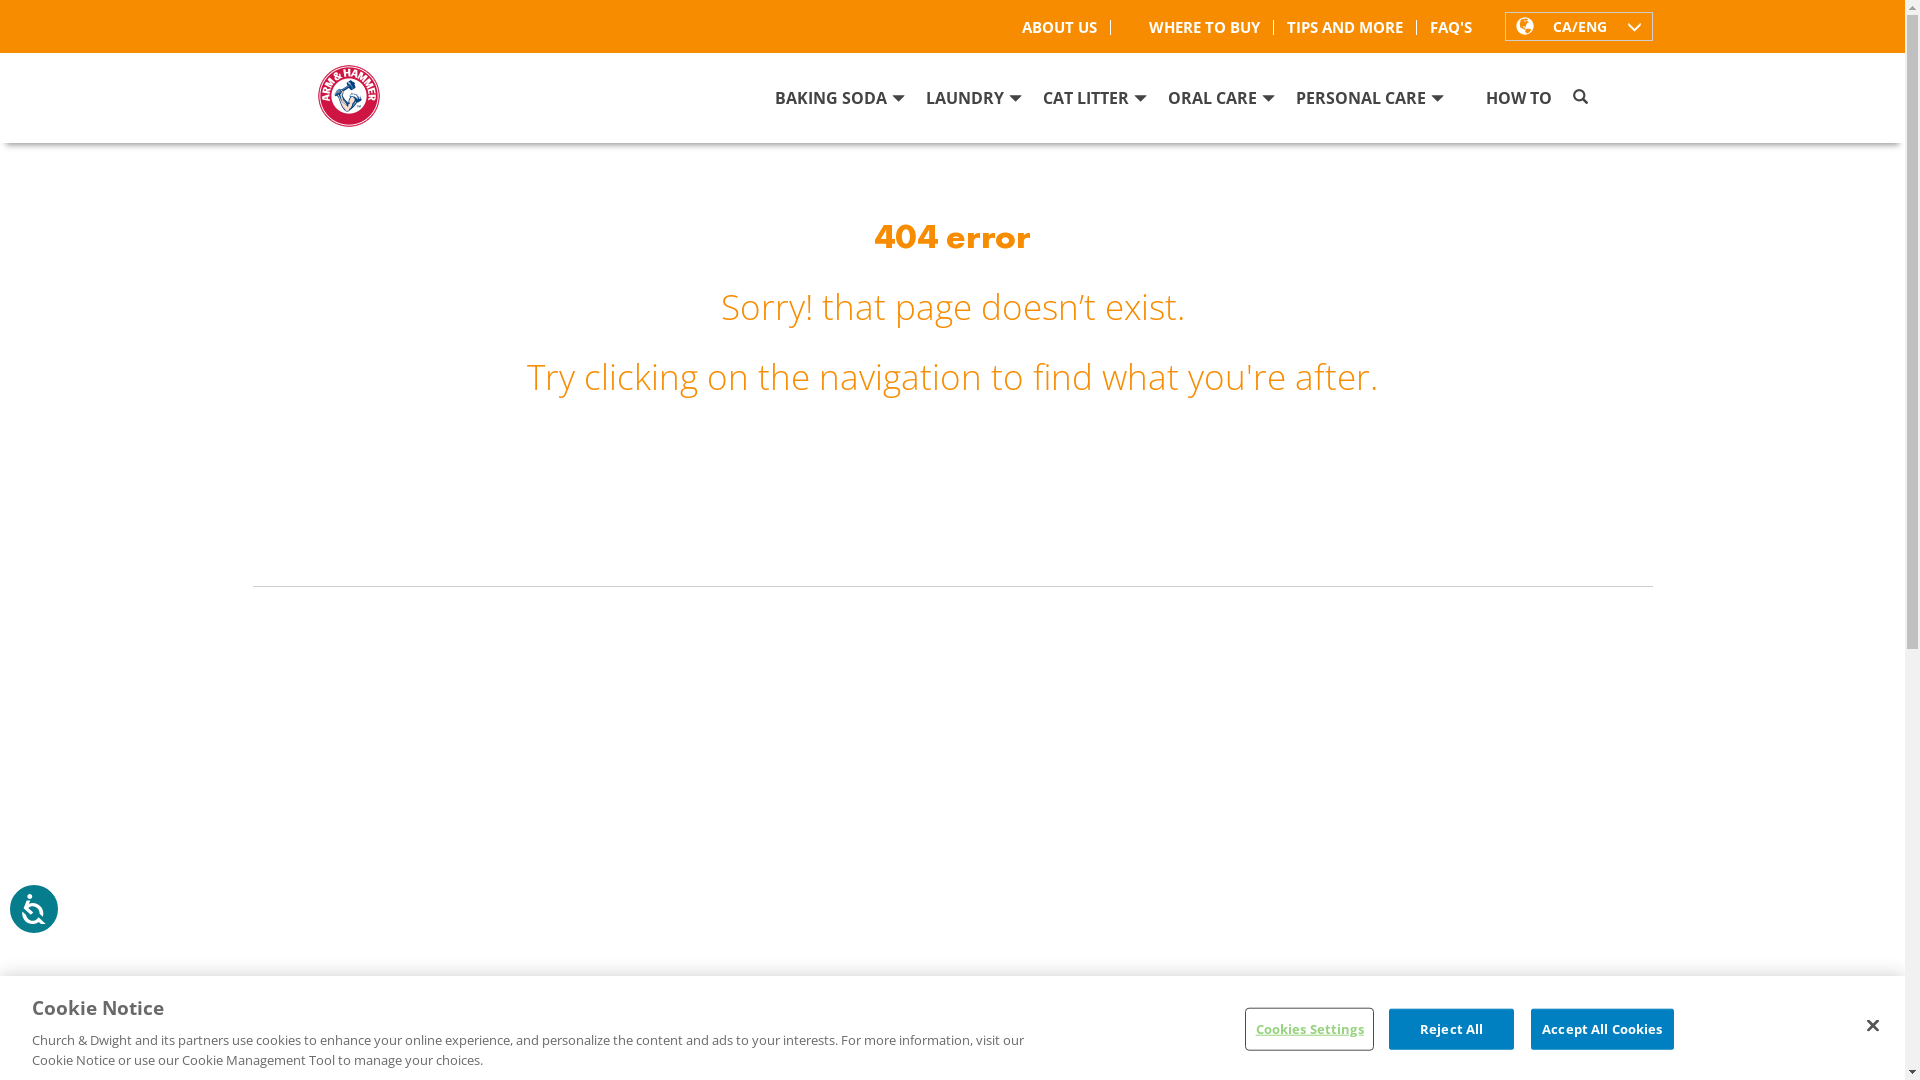 The height and width of the screenshot is (1080, 1920). Describe the element at coordinates (1346, 28) in the screenshot. I see `TIPS AND MORE` at that location.